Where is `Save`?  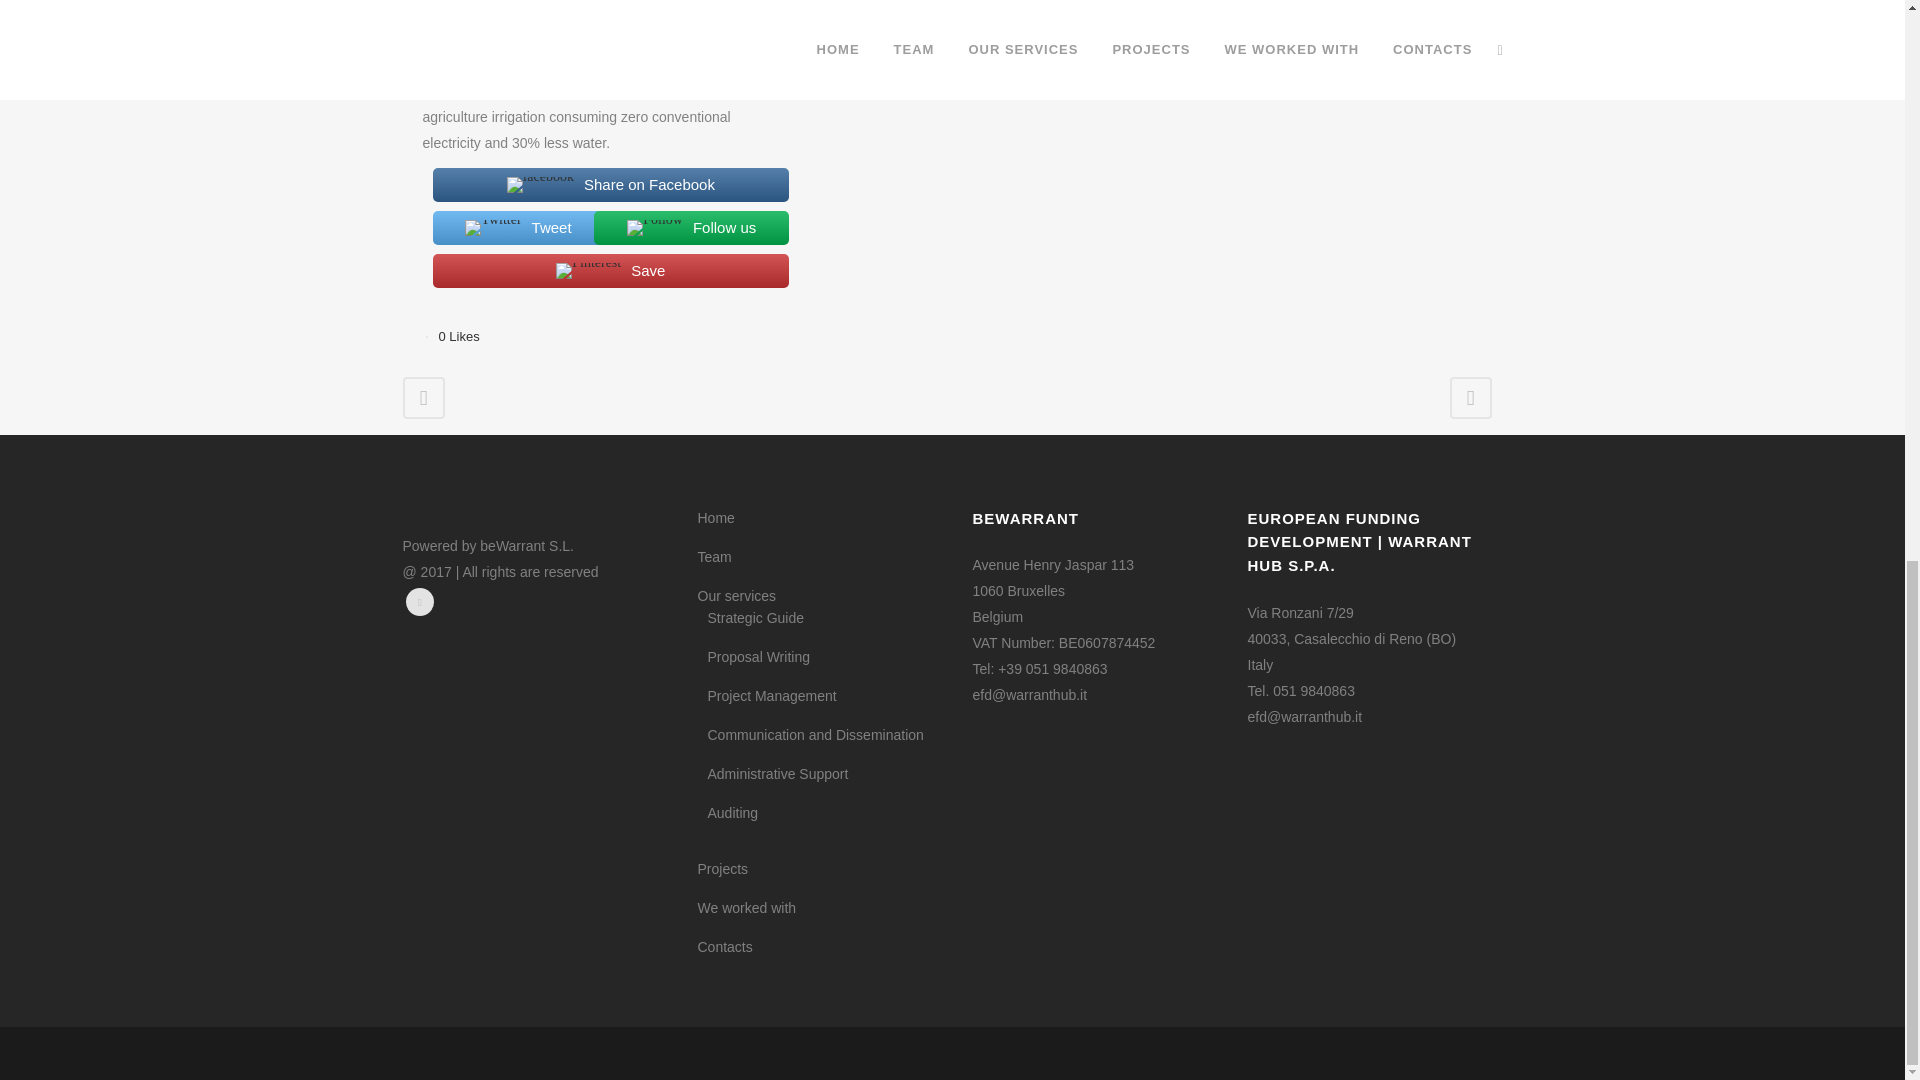
Save is located at coordinates (600, 270).